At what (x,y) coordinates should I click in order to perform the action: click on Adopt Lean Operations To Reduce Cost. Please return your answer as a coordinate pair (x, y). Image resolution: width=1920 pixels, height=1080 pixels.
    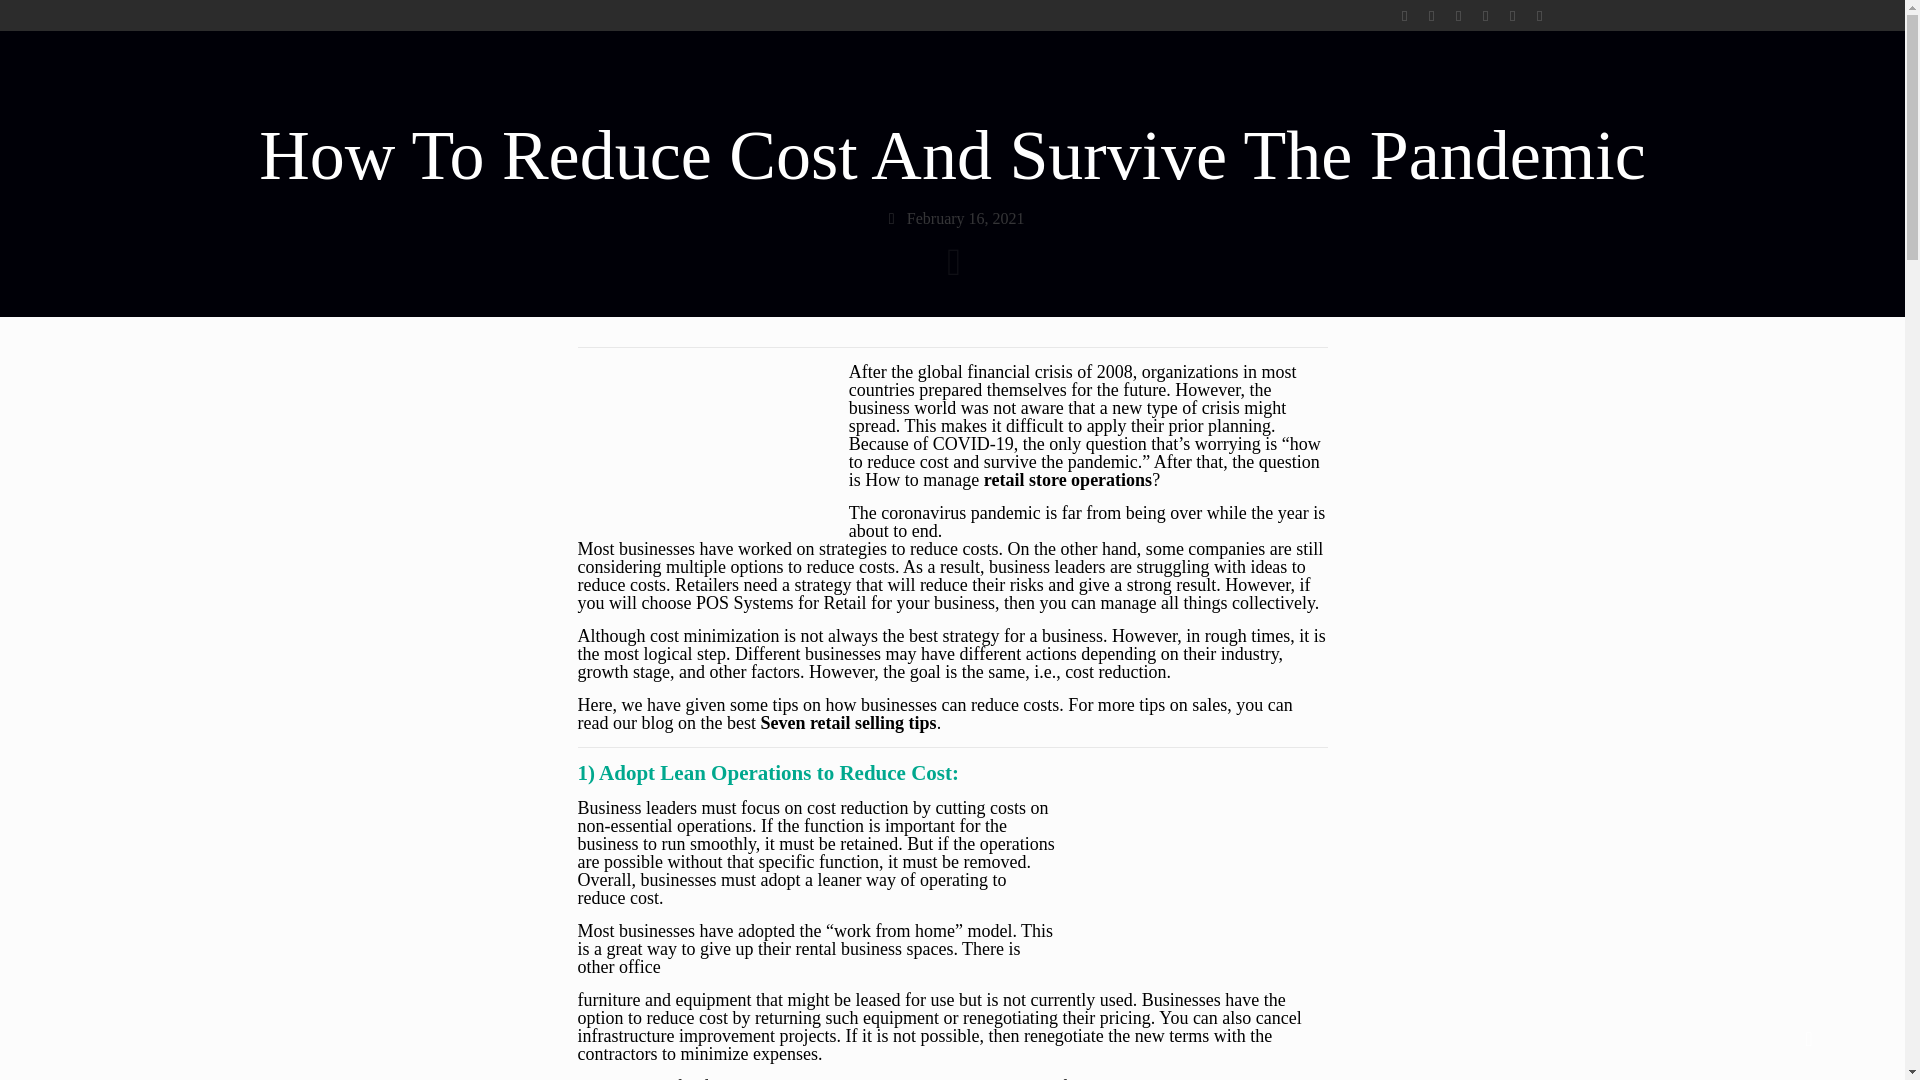
    Looking at the image, I should click on (1207, 879).